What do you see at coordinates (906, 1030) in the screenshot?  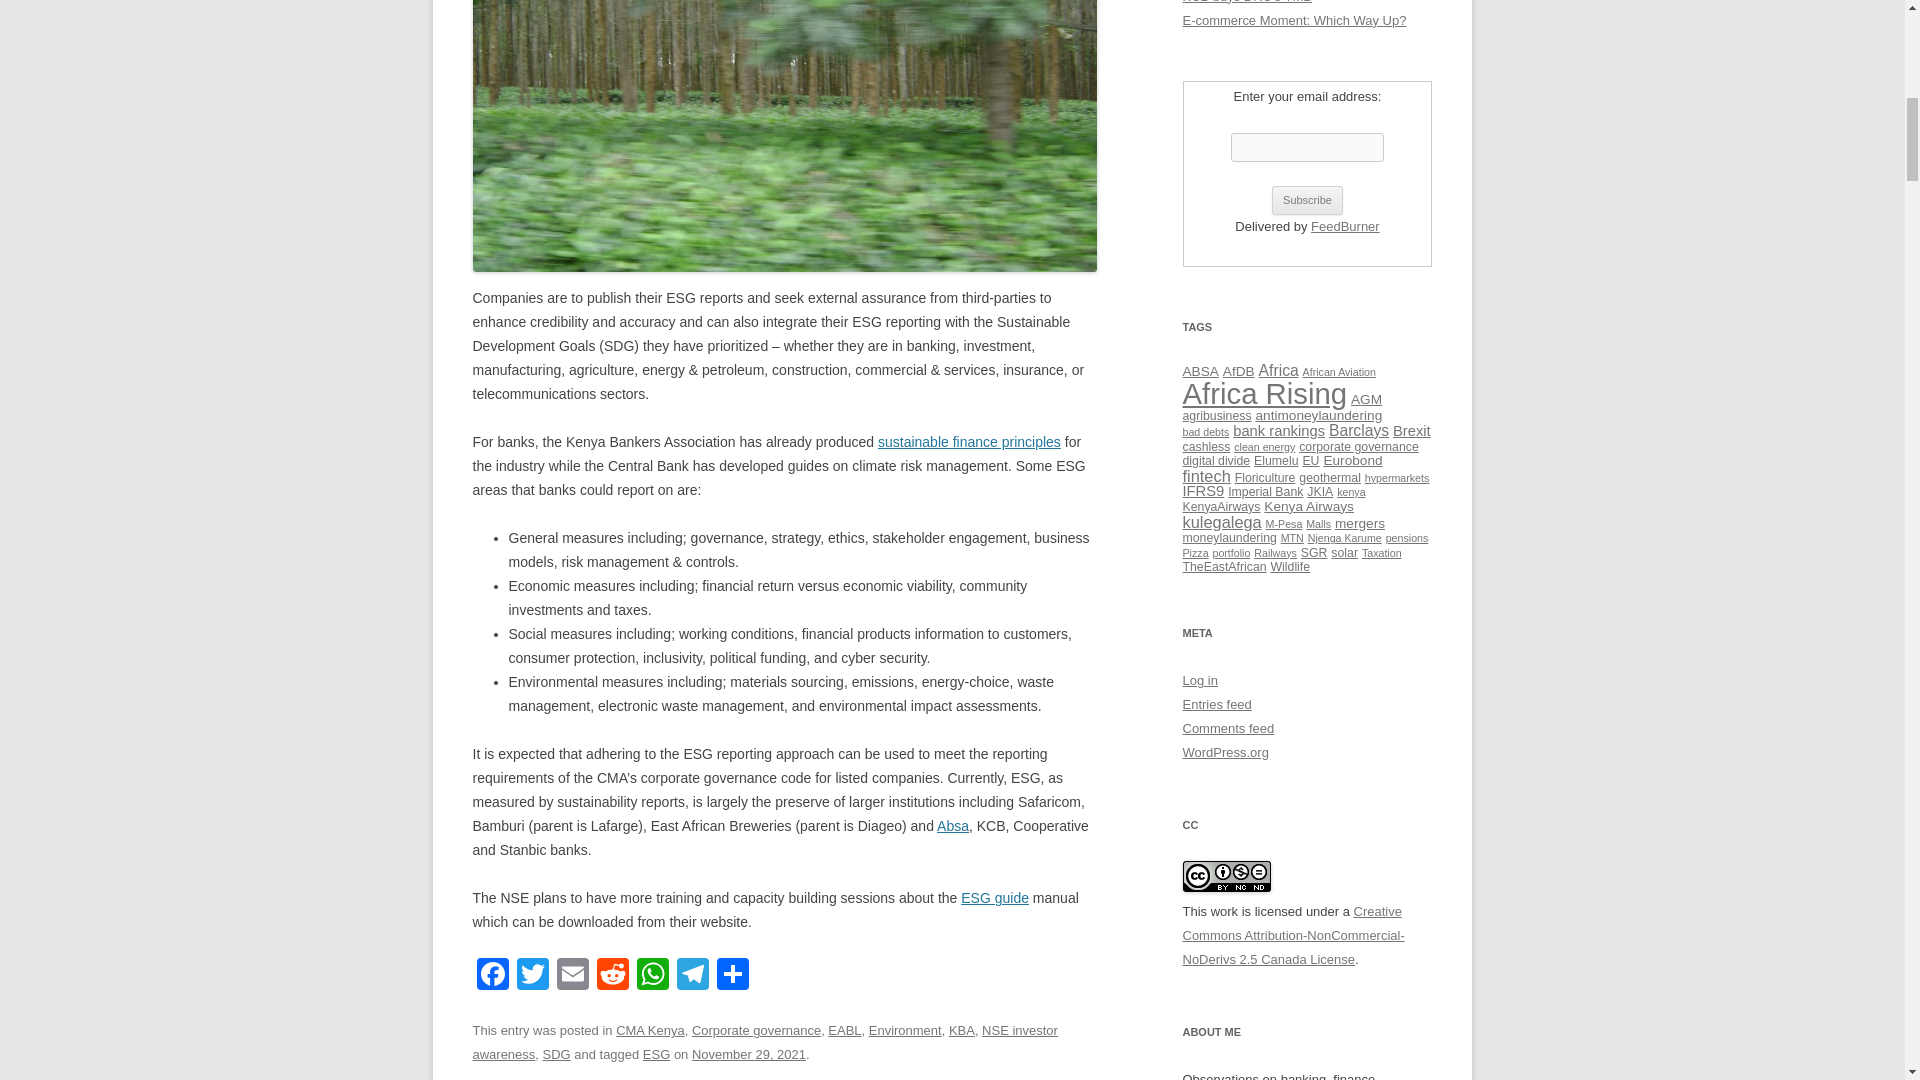 I see `Environment` at bounding box center [906, 1030].